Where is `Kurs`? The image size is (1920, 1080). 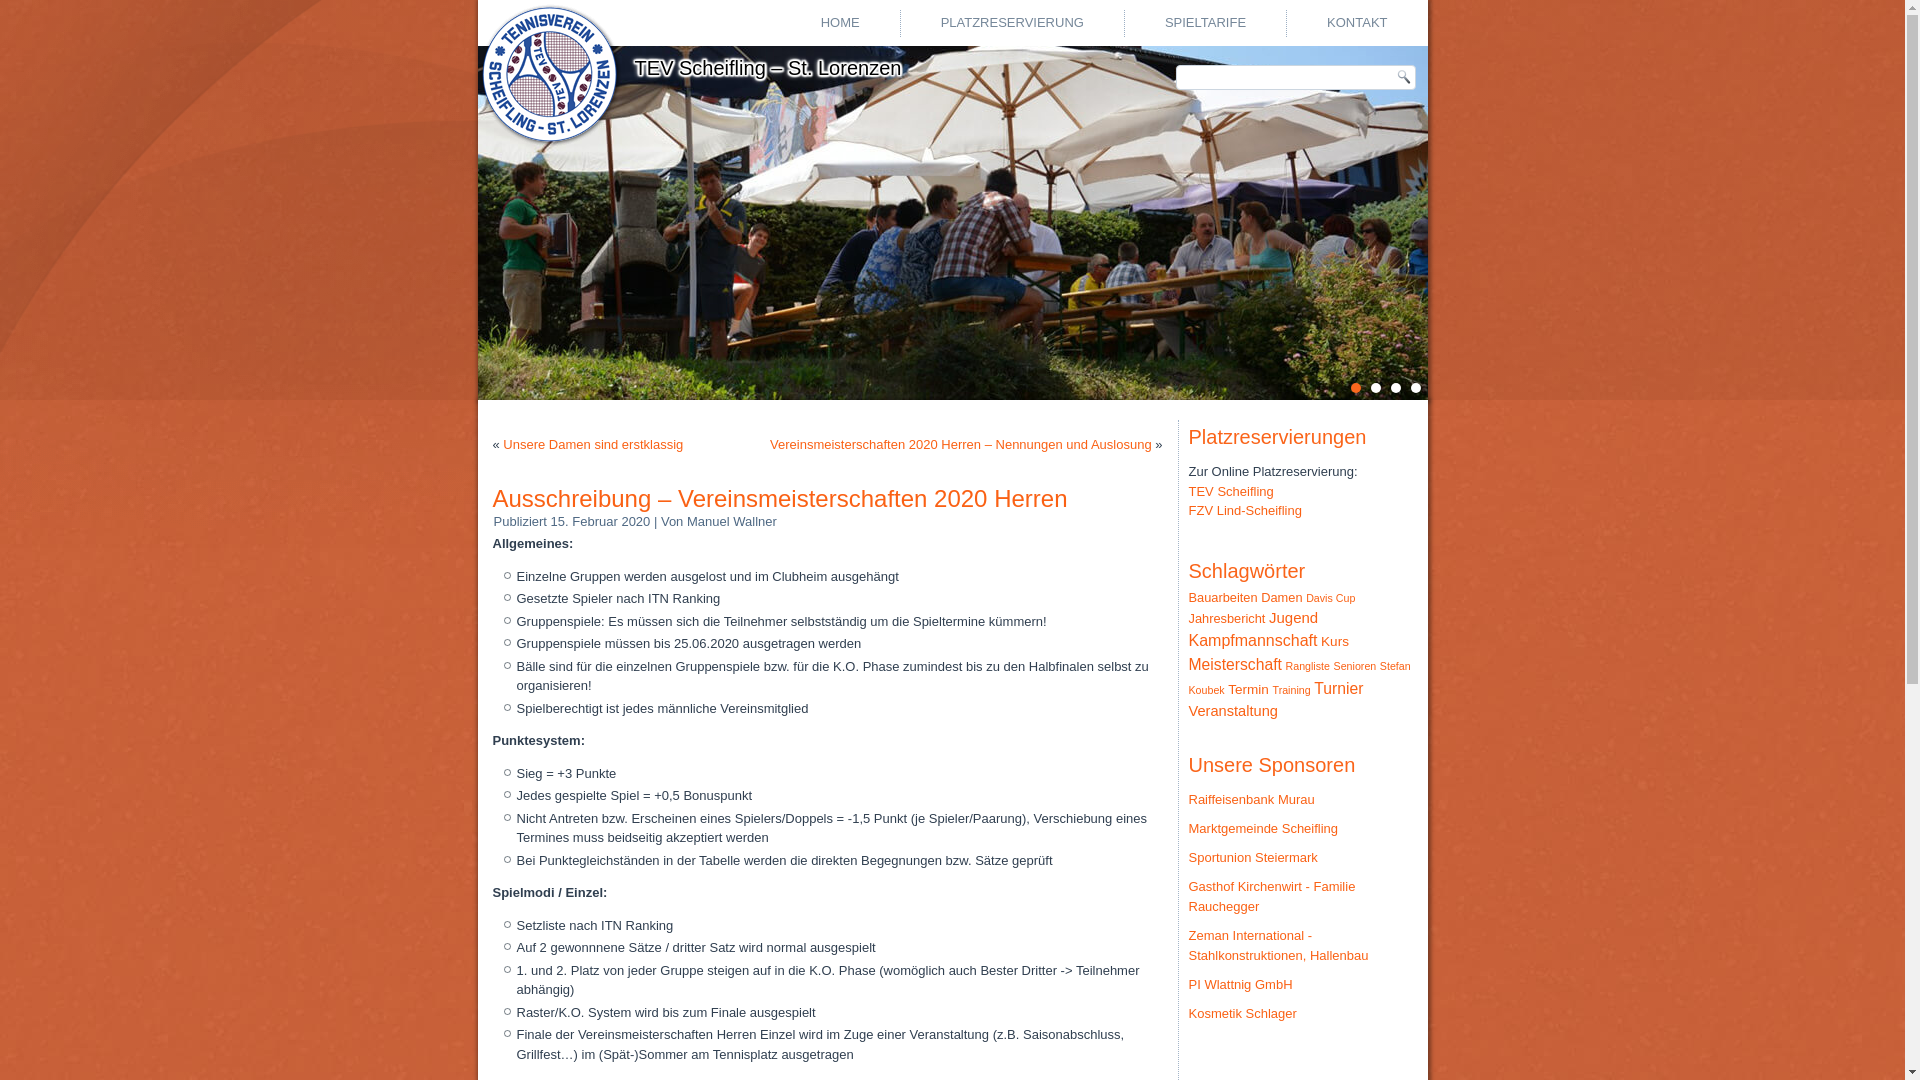 Kurs is located at coordinates (1335, 642).